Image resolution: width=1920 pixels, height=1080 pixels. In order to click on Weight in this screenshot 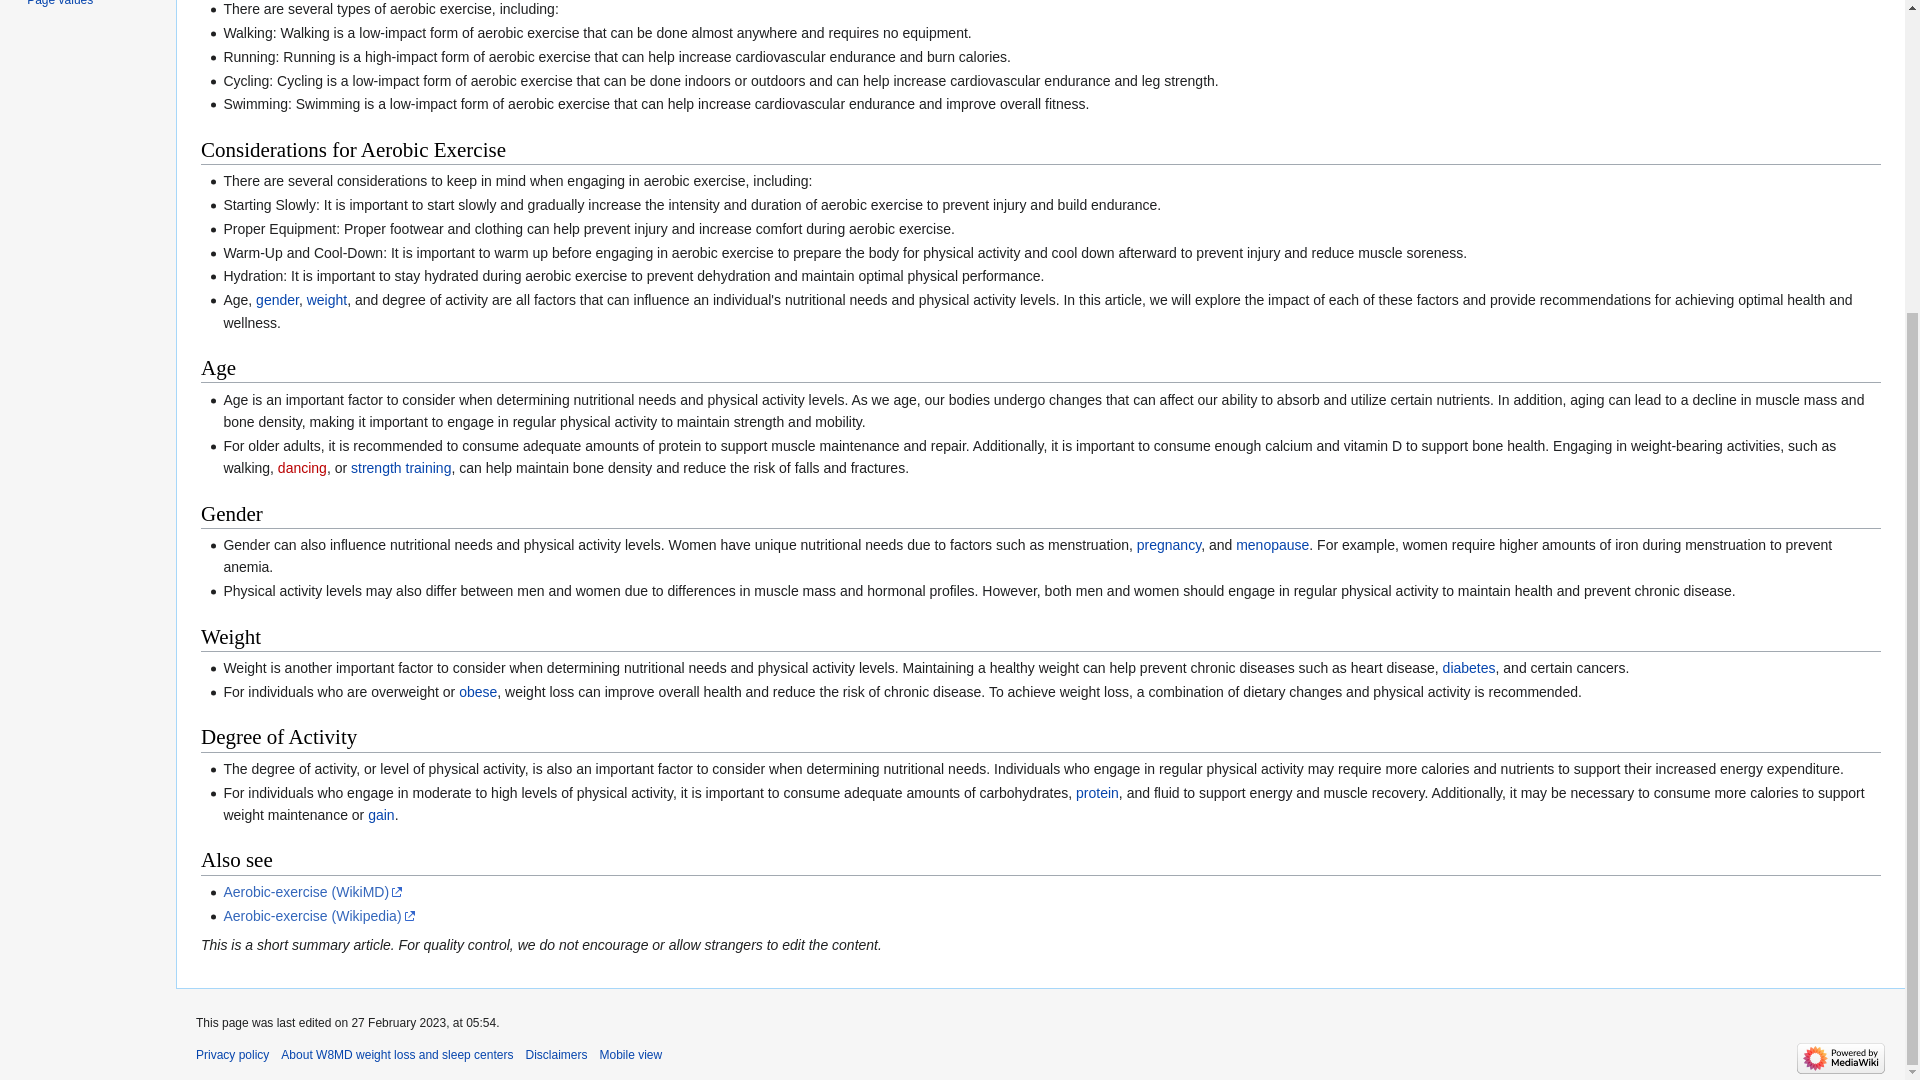, I will do `click(327, 299)`.